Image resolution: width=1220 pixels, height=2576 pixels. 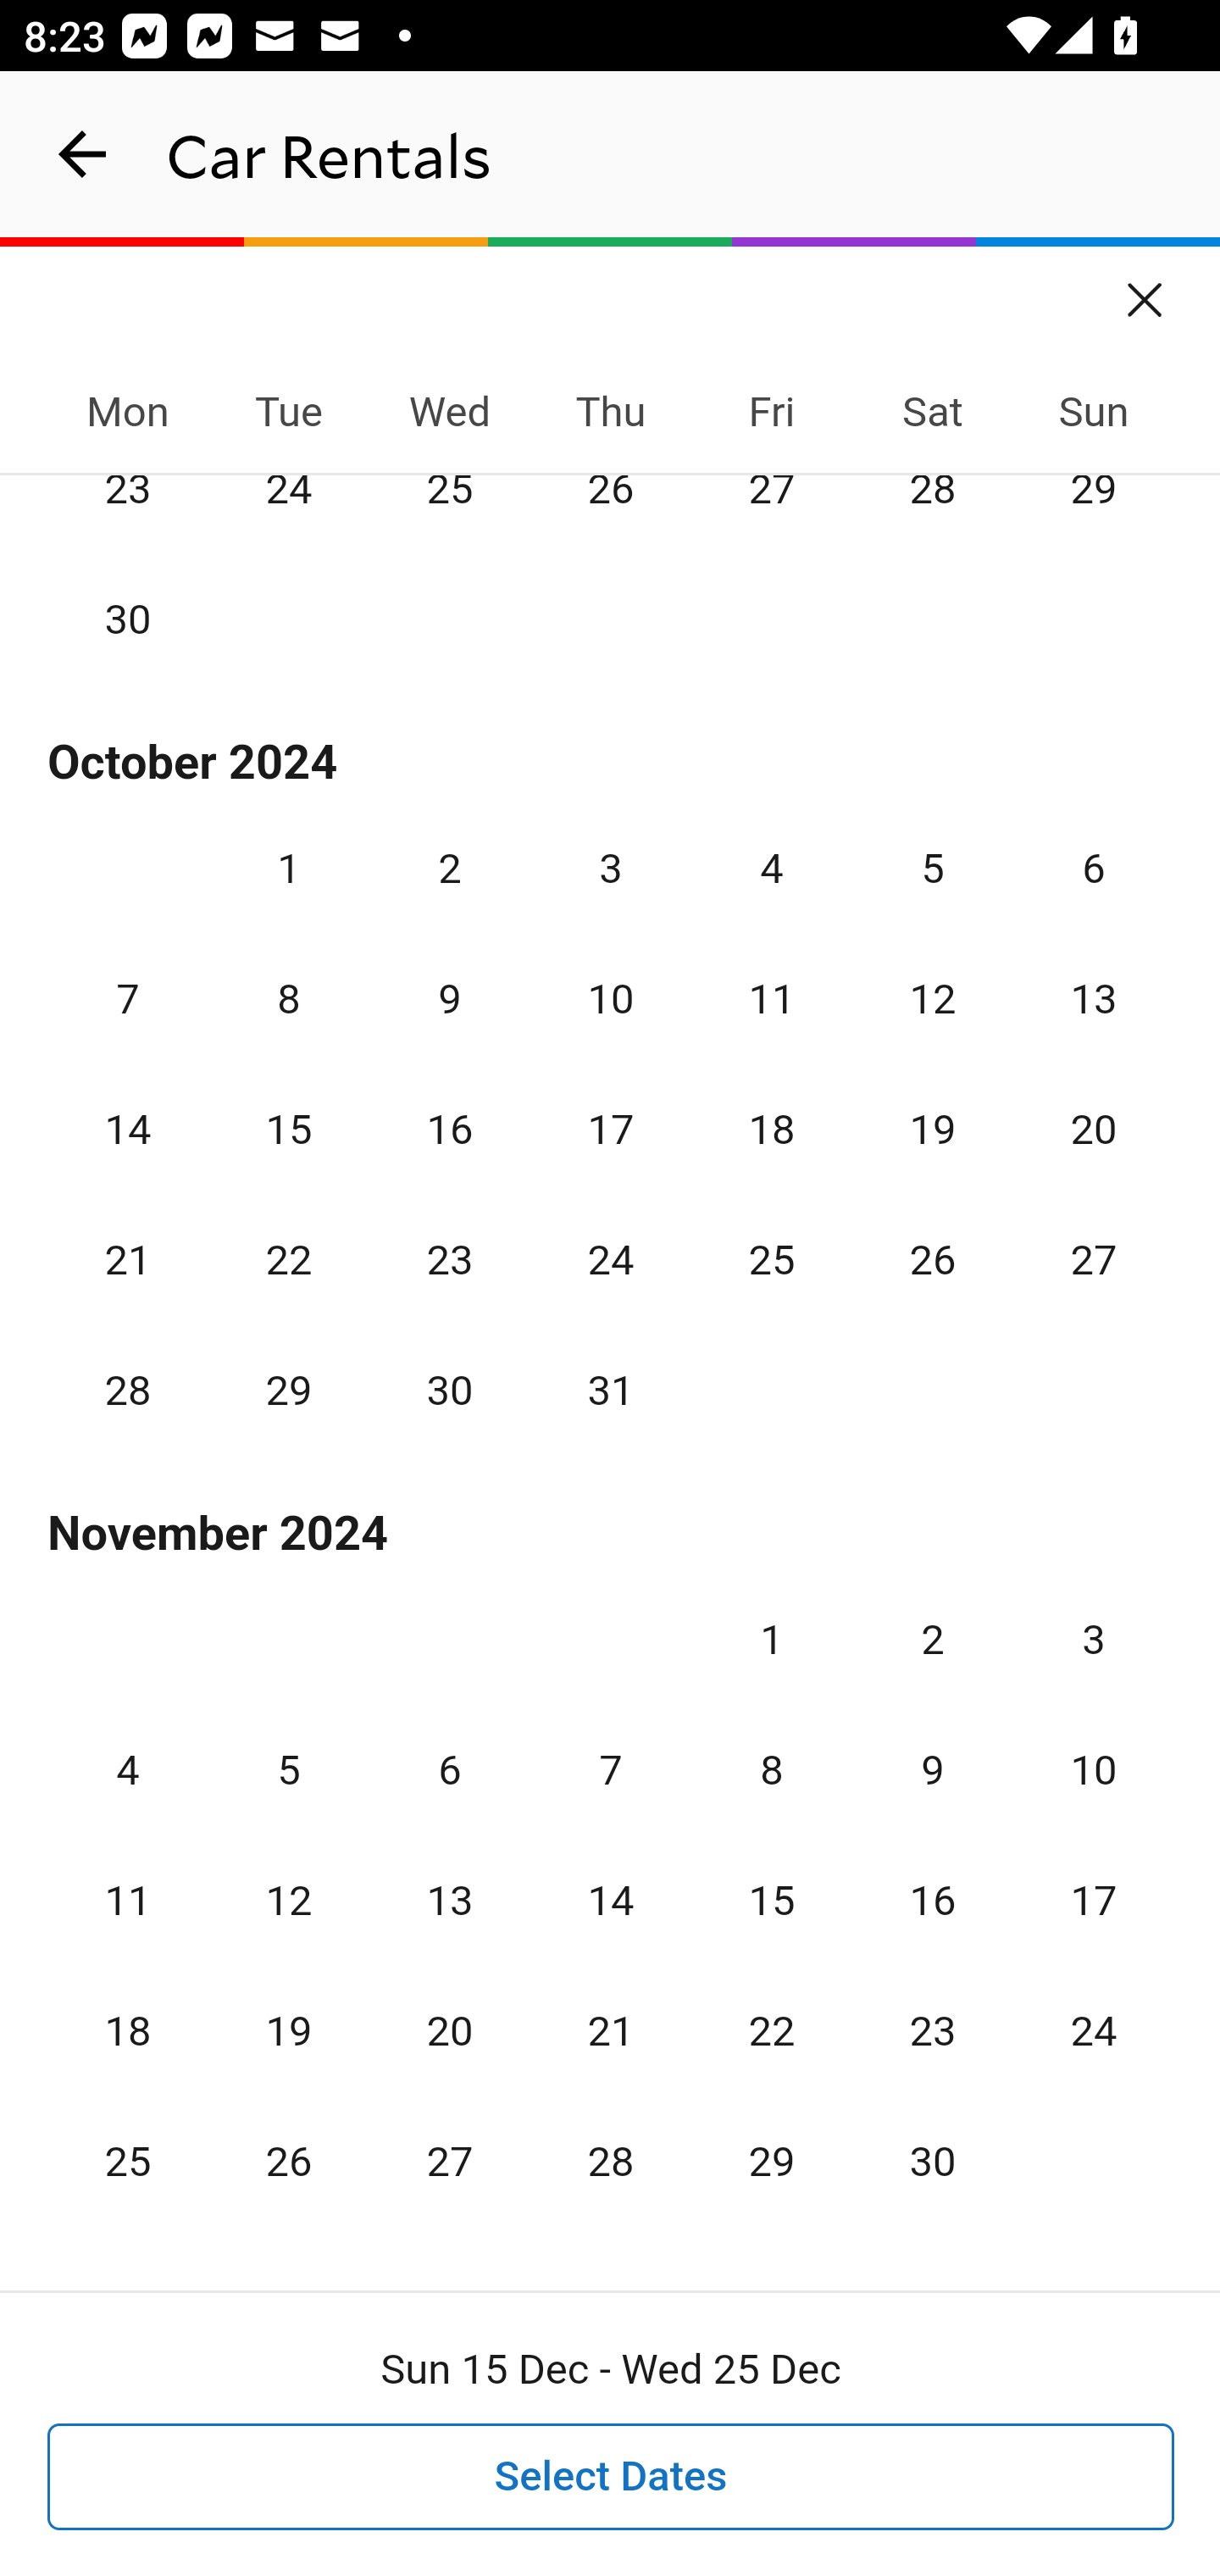 I want to click on 7 October 2024, so click(x=129, y=998).